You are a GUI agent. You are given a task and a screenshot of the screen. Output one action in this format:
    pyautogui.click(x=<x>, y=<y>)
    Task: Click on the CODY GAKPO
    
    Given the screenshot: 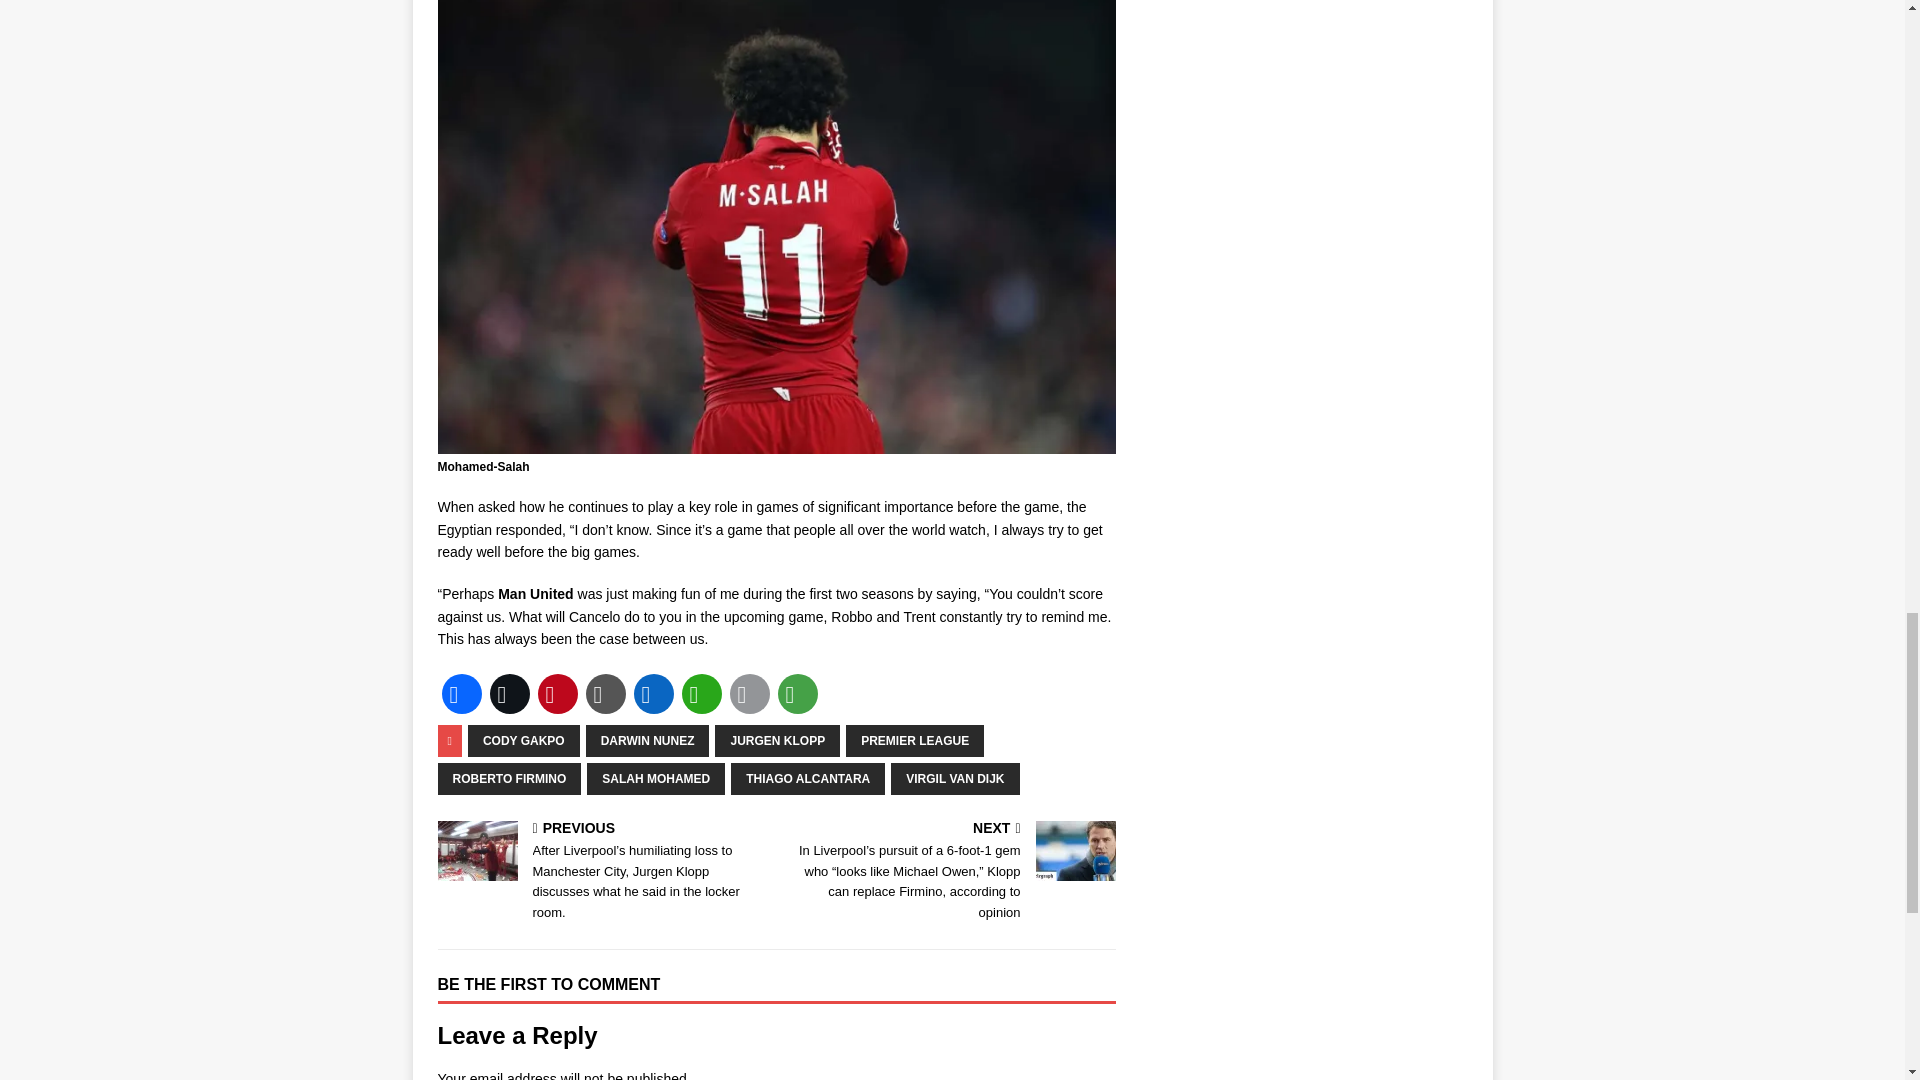 What is the action you would take?
    pyautogui.click(x=524, y=740)
    